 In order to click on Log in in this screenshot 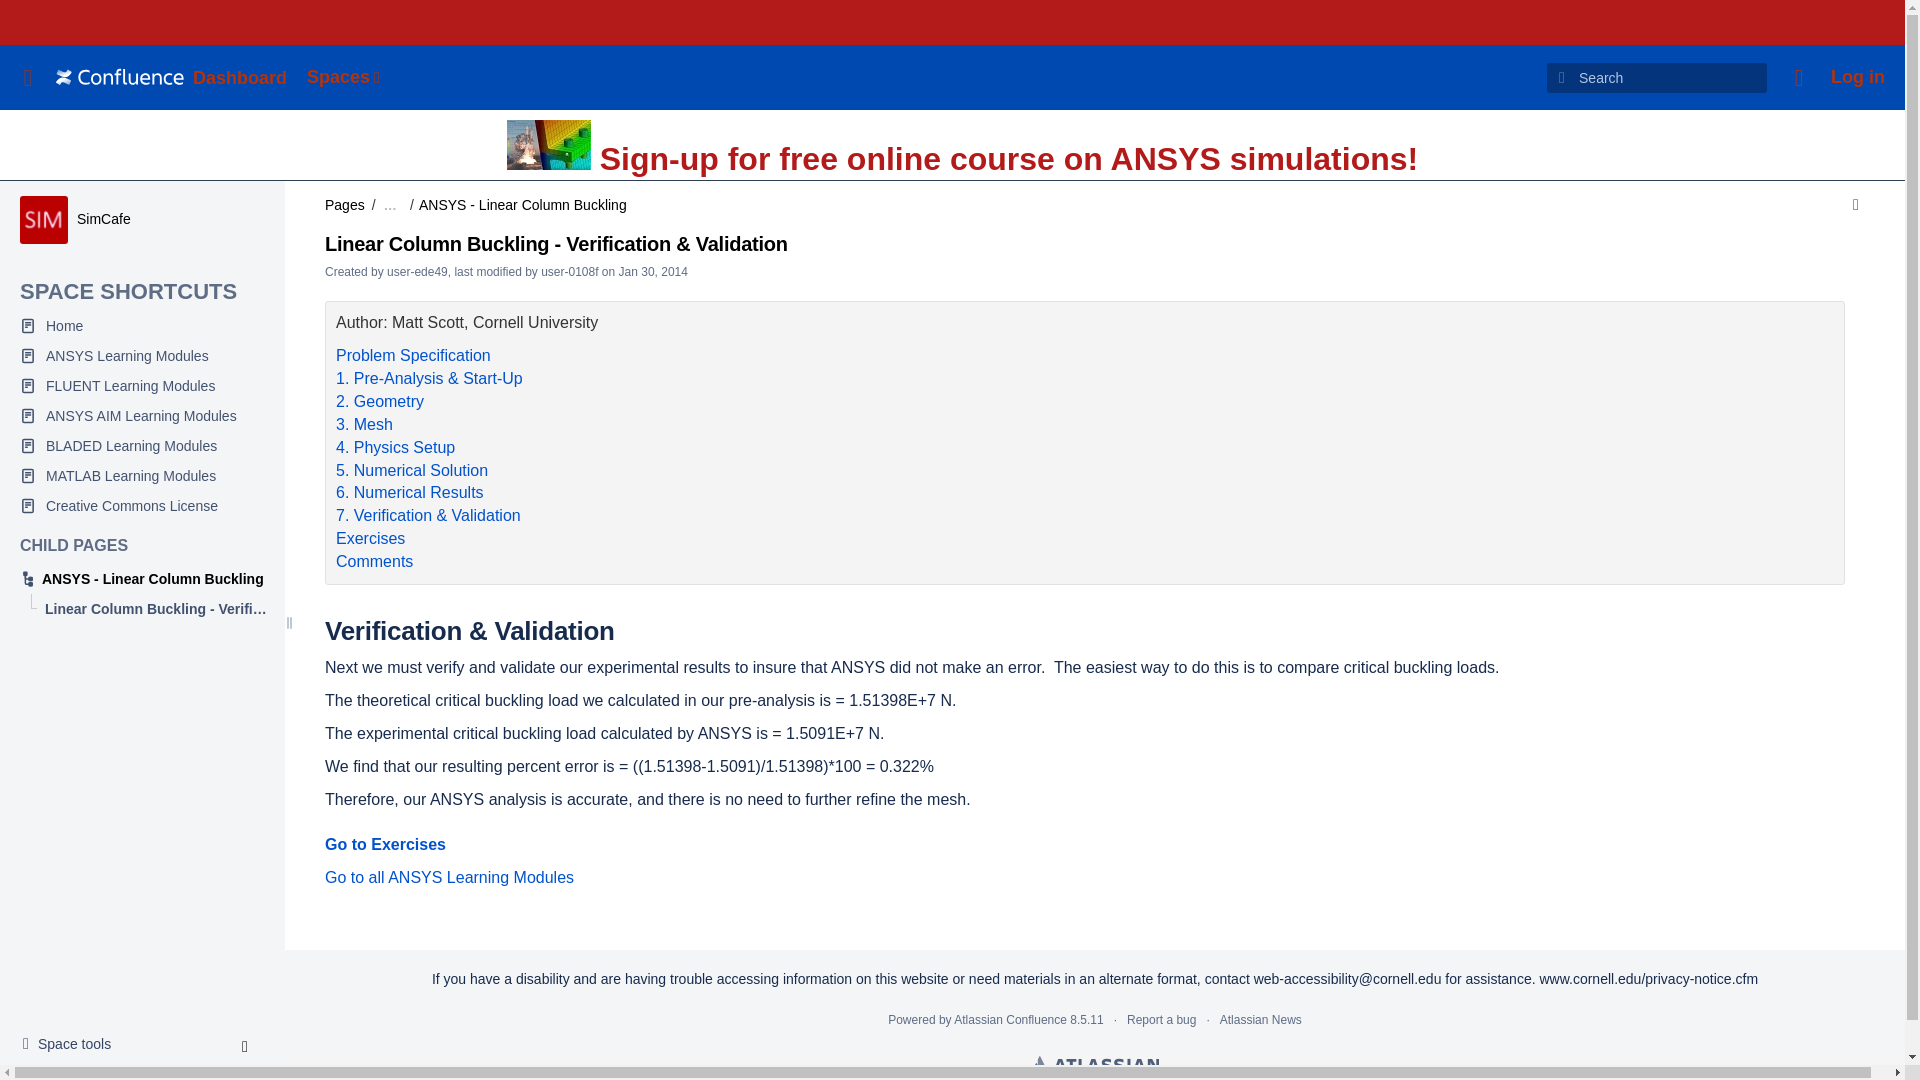, I will do `click(1858, 78)`.